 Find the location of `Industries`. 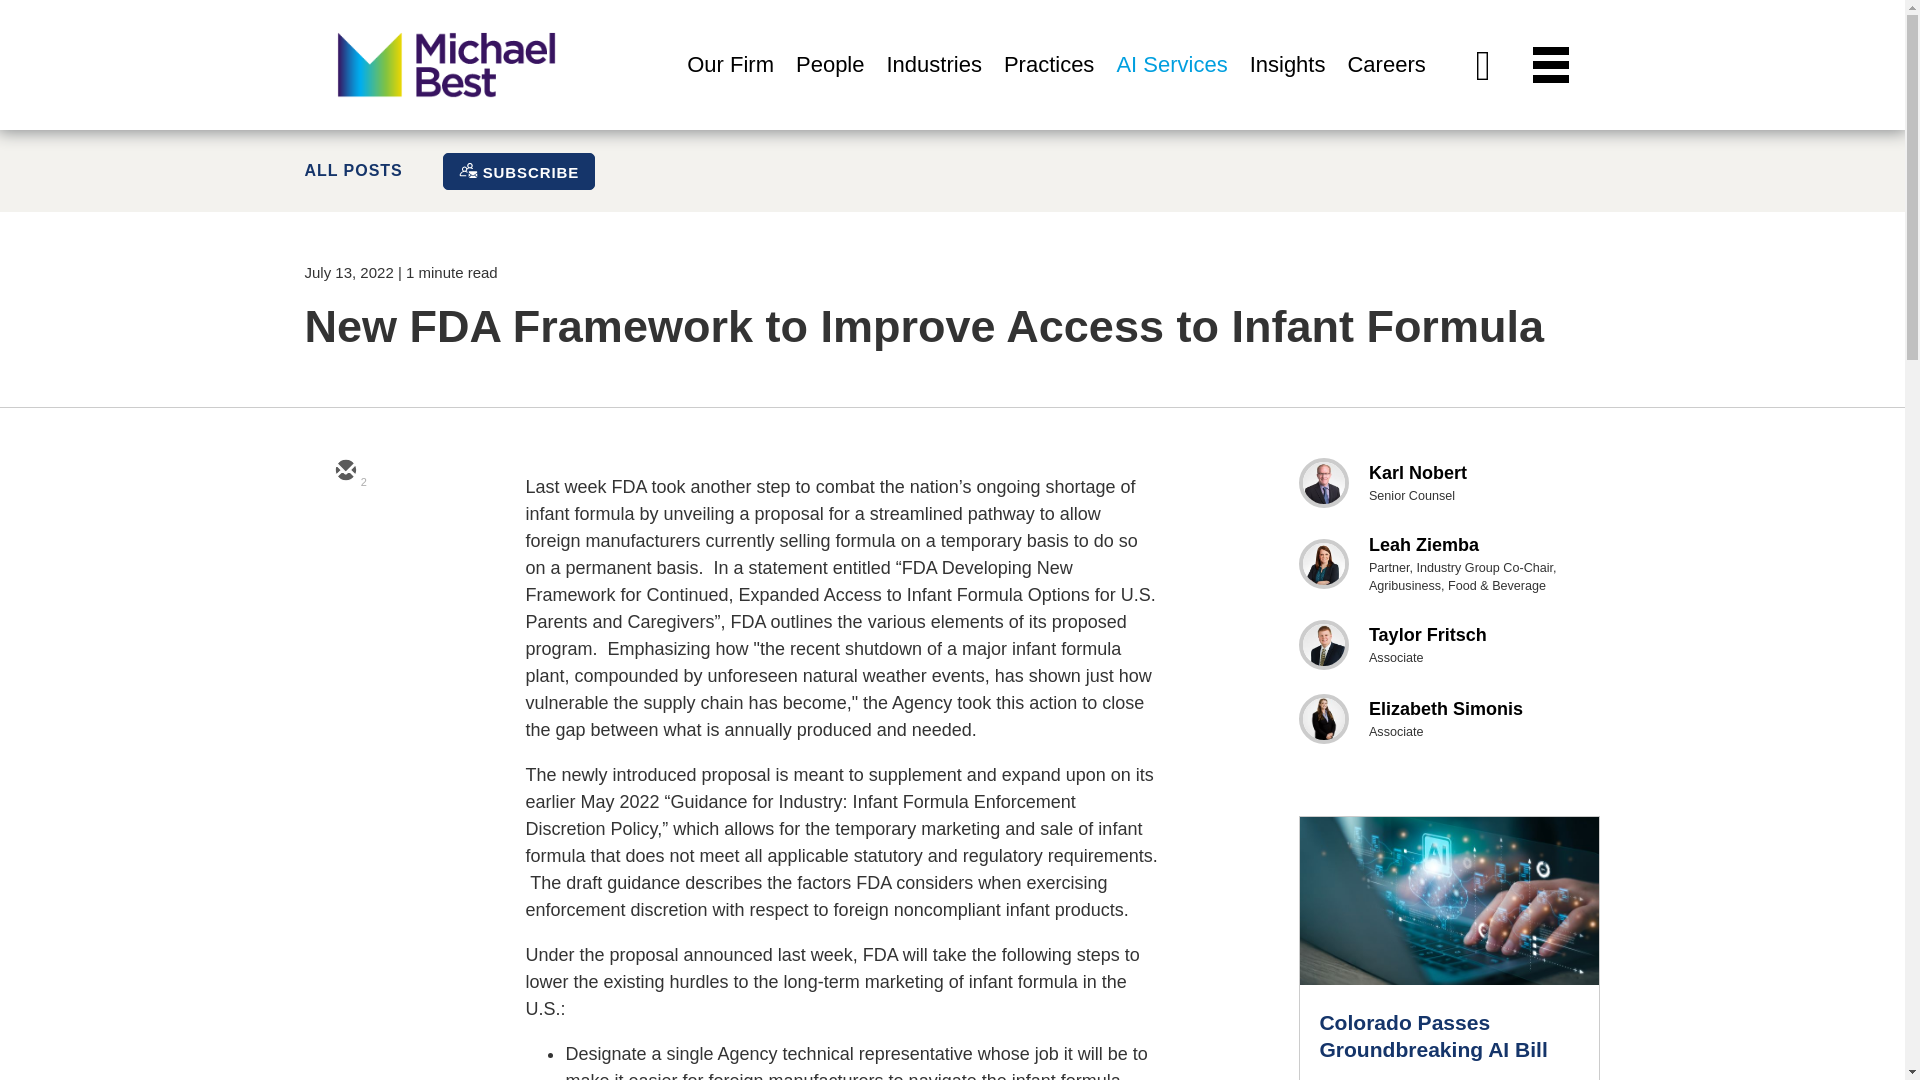

Industries is located at coordinates (933, 87).